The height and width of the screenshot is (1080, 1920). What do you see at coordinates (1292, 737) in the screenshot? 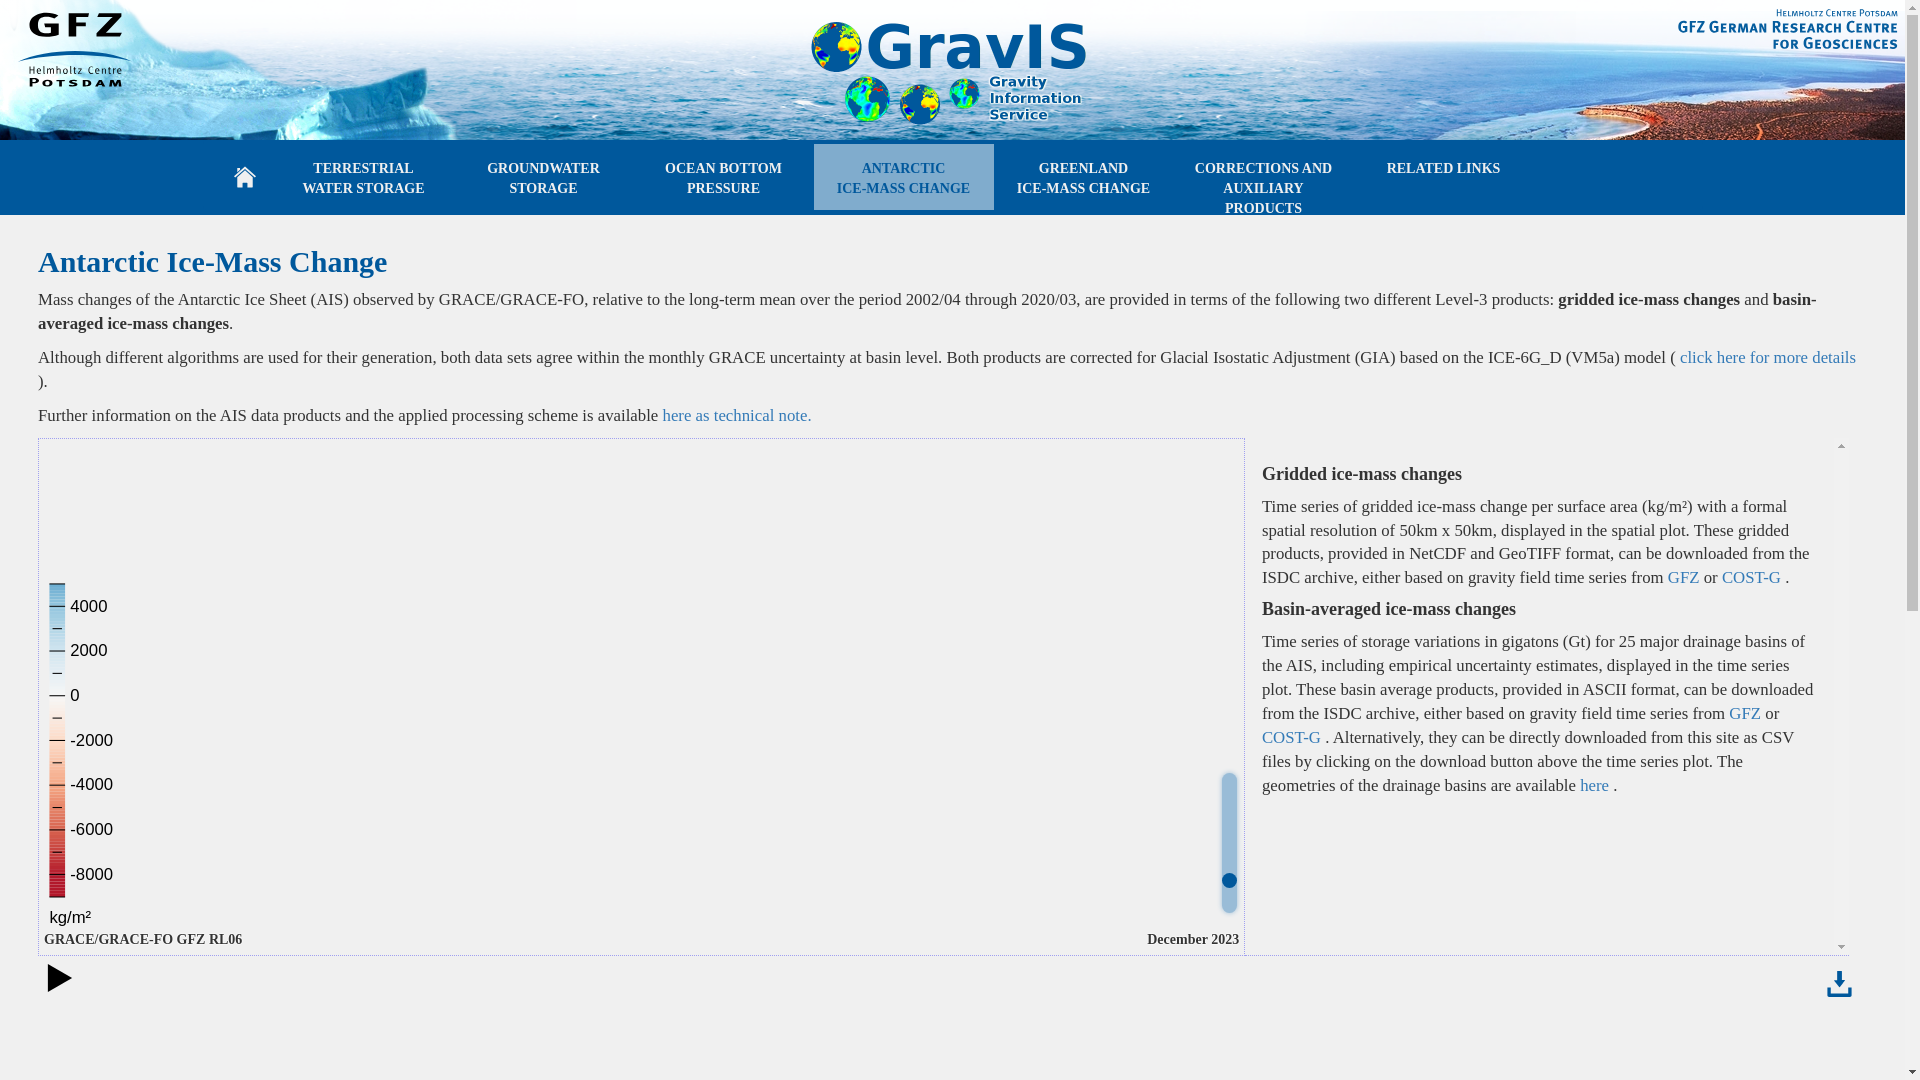
I see `COST-G` at bounding box center [1292, 737].